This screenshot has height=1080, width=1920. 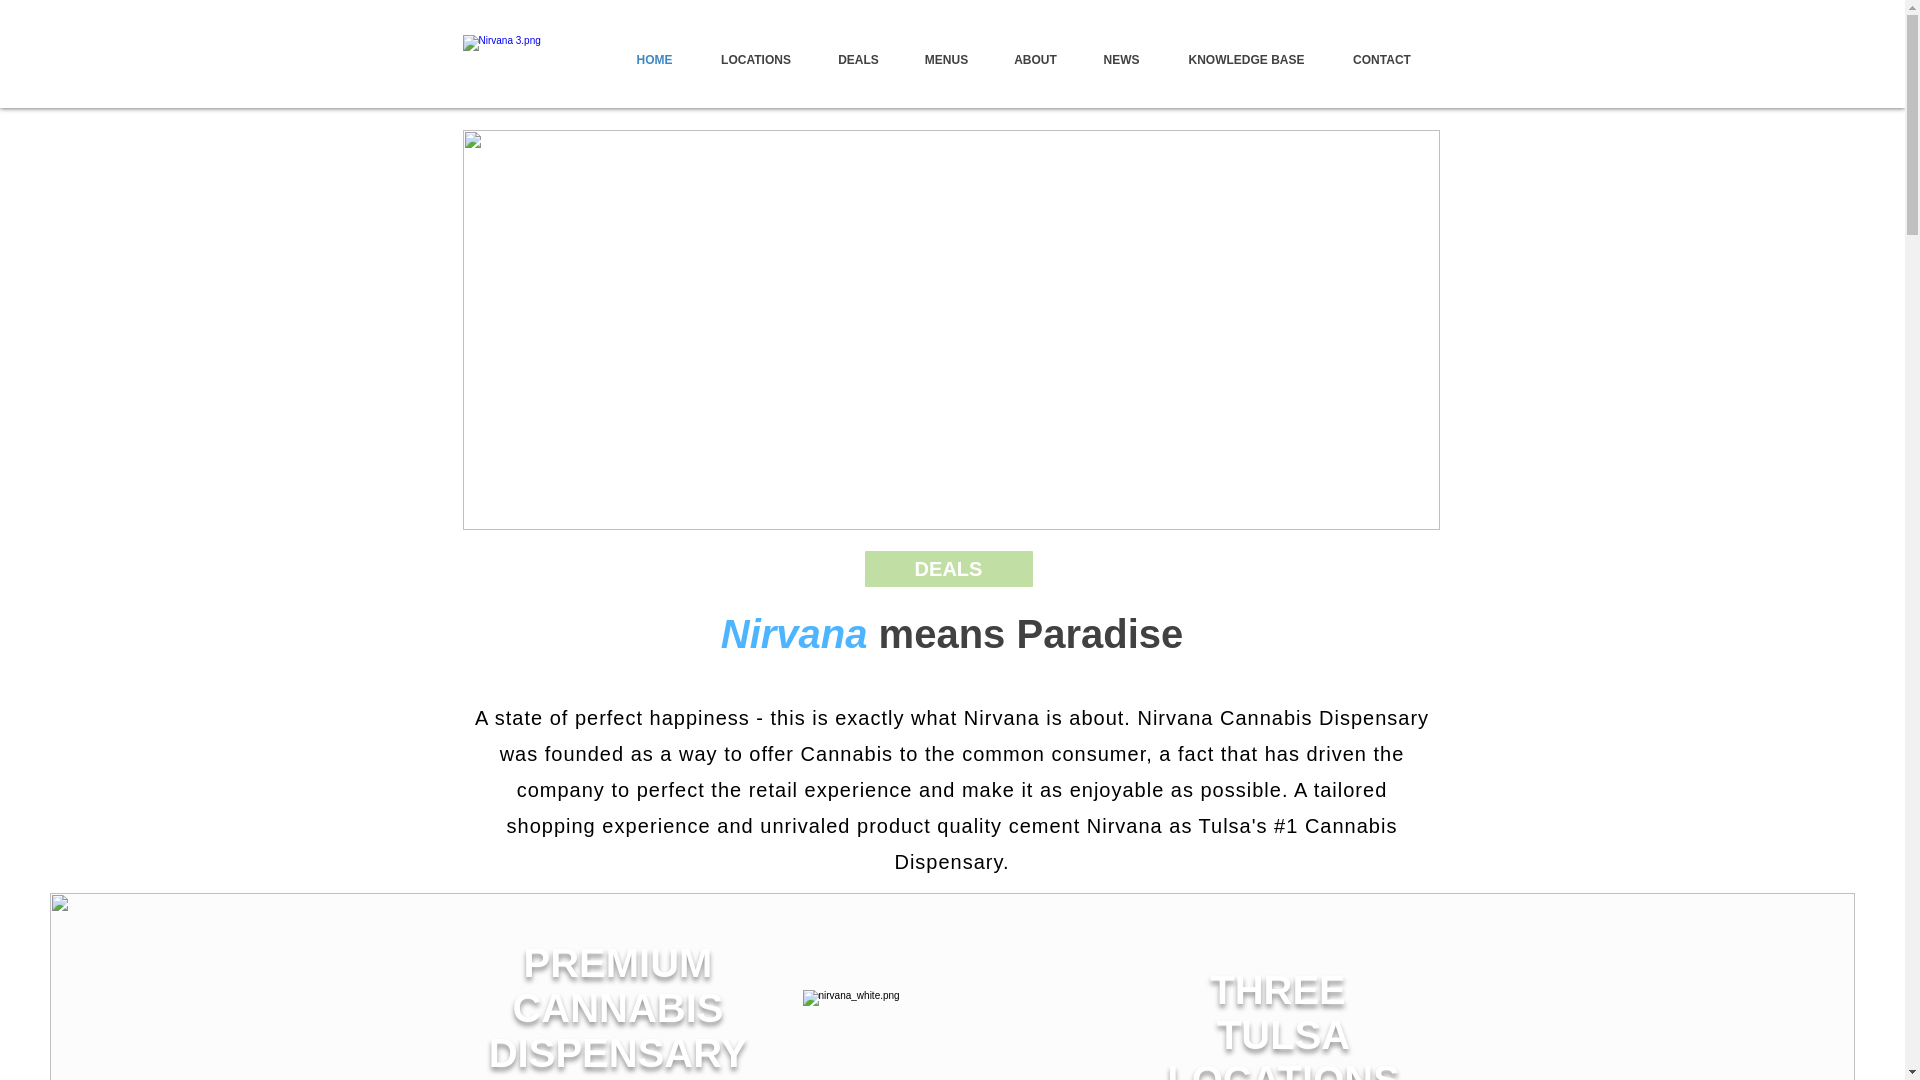 I want to click on LOCATIONS, so click(x=754, y=60).